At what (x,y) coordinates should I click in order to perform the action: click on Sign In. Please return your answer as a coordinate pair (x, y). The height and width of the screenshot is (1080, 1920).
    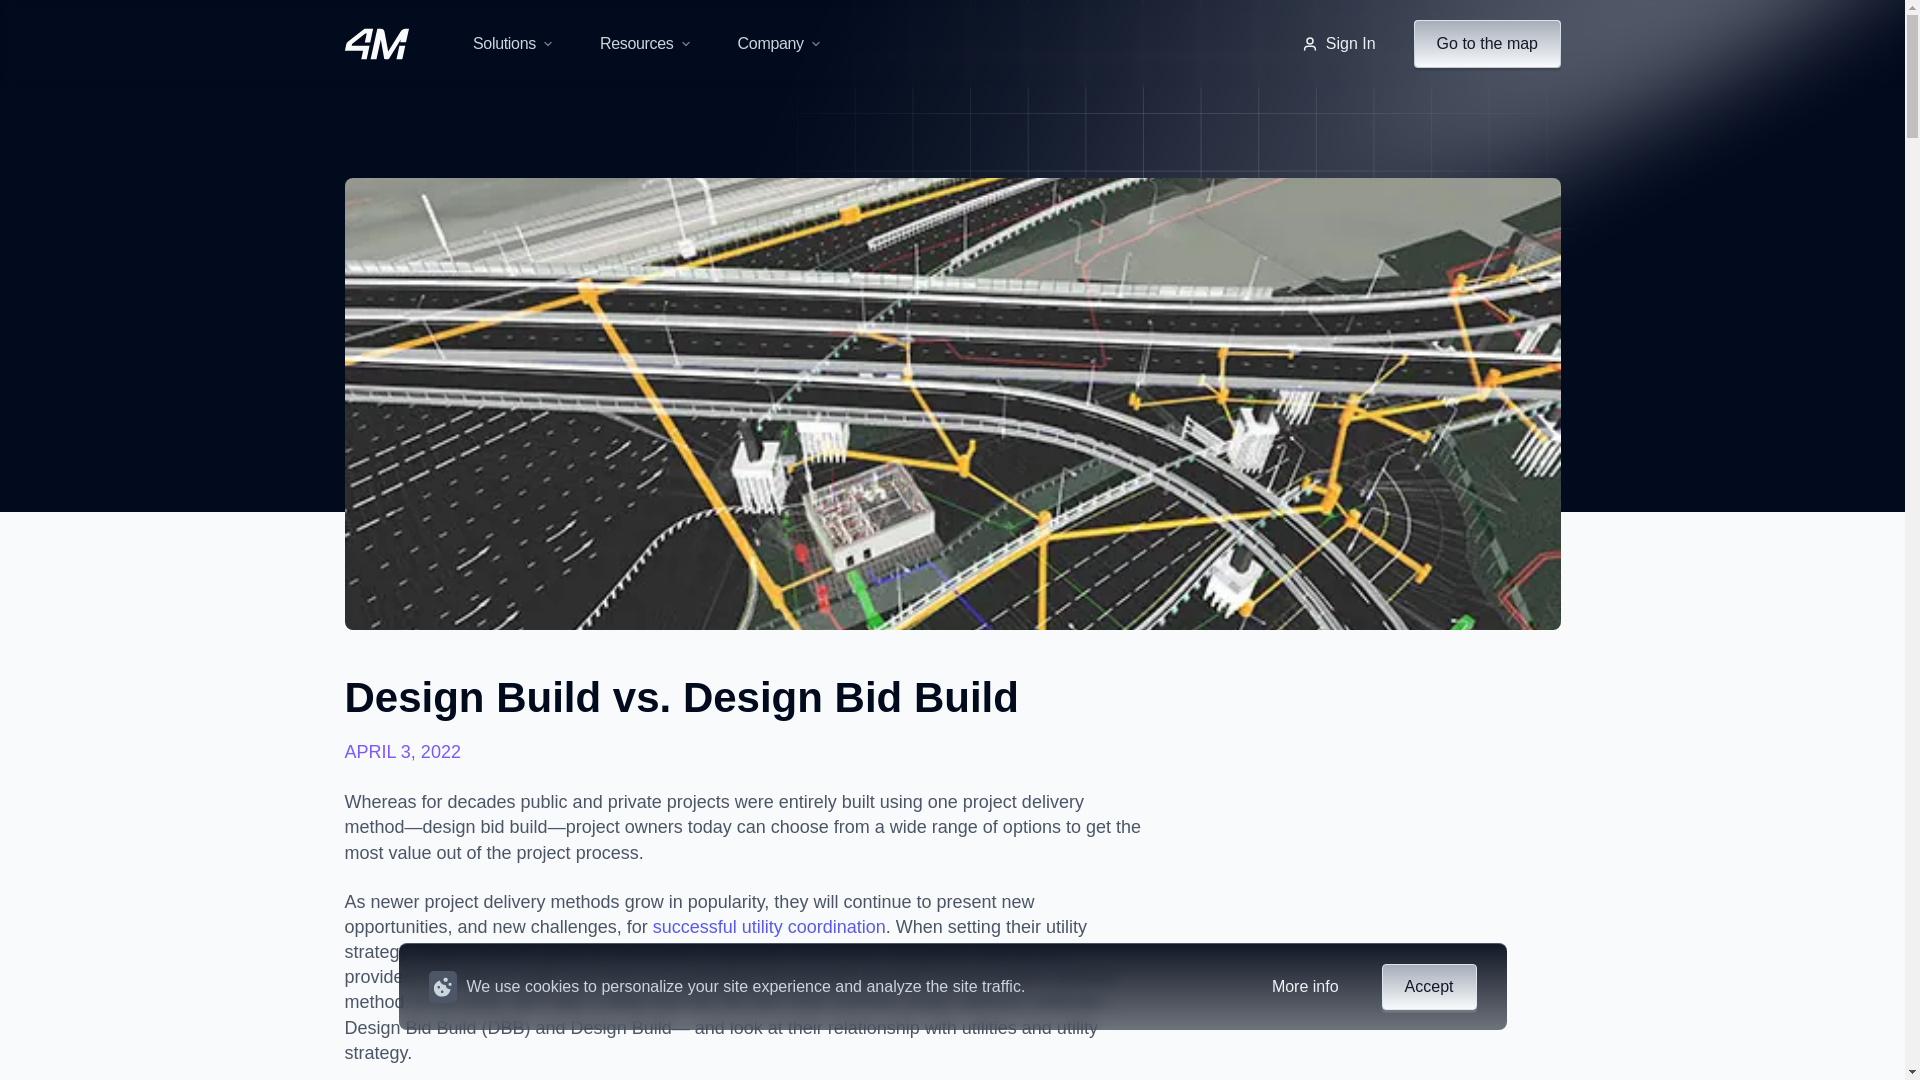
    Looking at the image, I should click on (1338, 44).